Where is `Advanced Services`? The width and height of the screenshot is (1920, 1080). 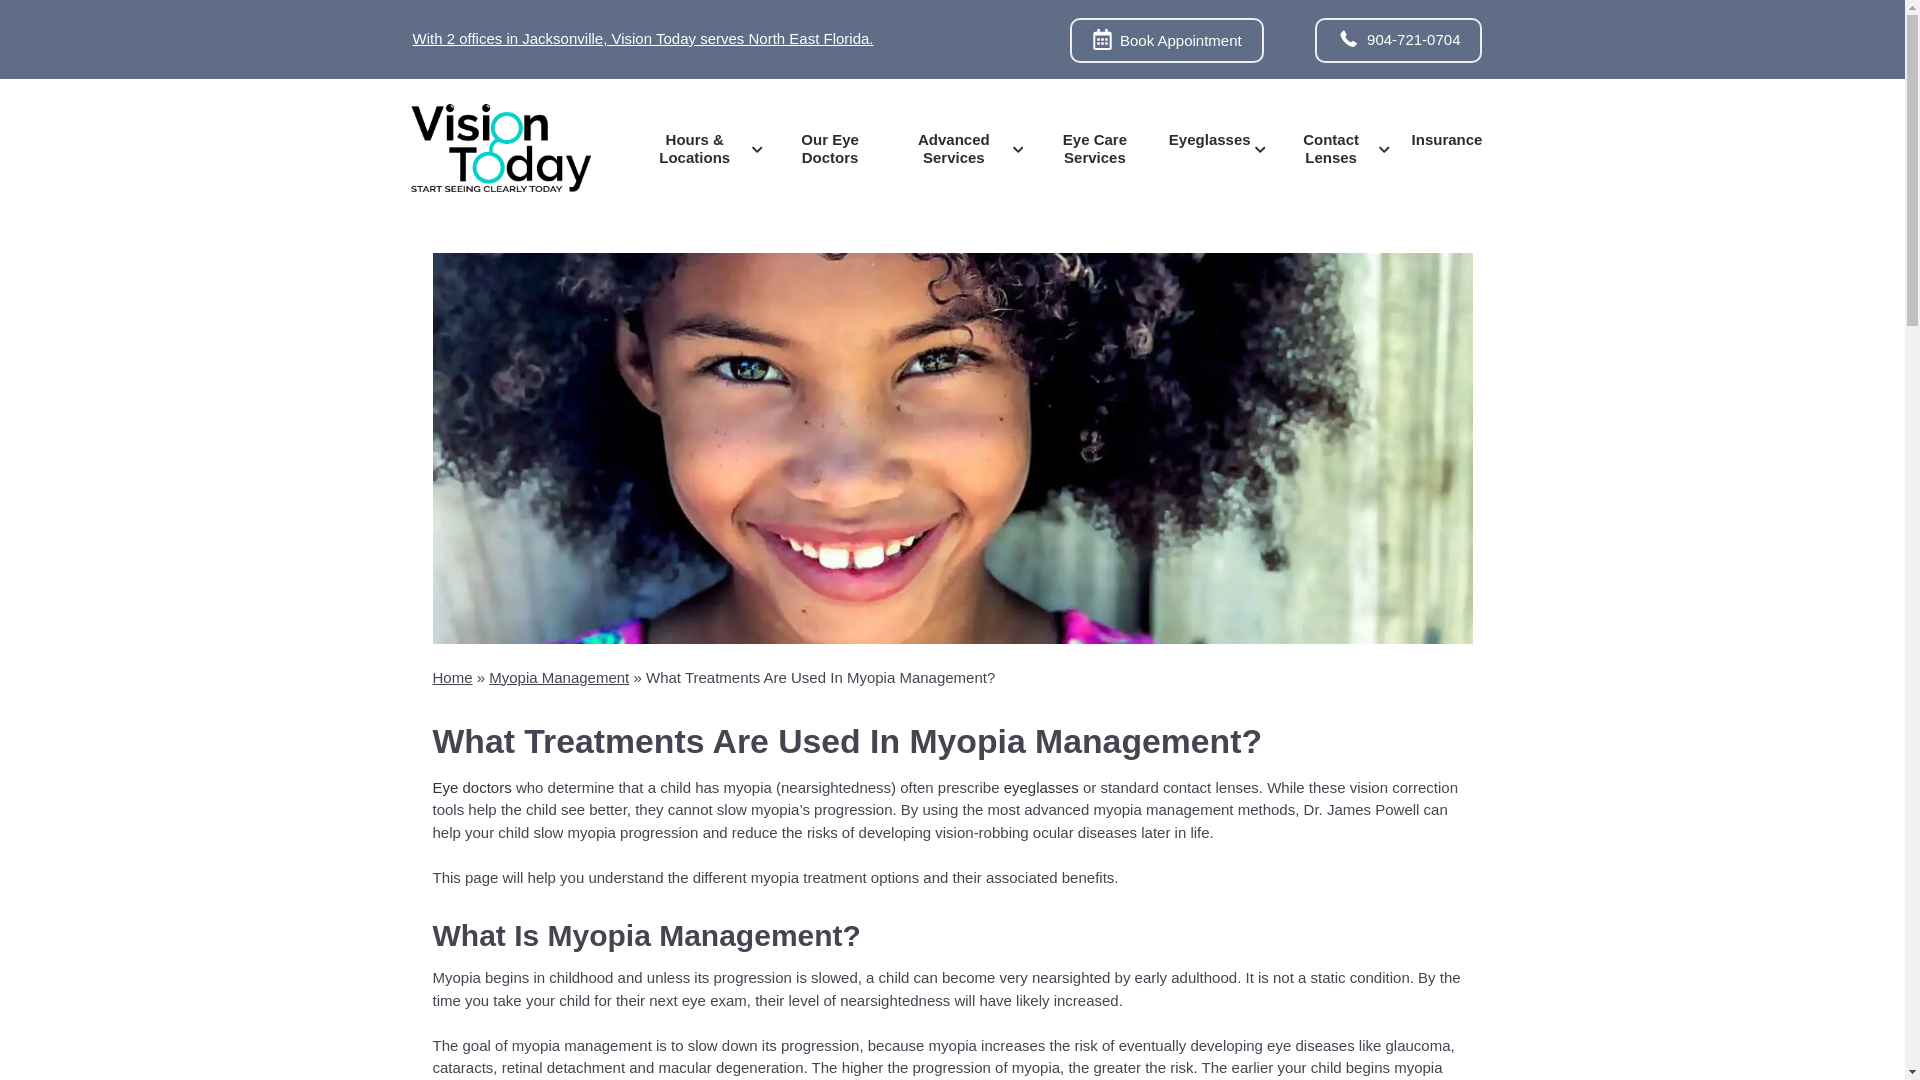
Advanced Services is located at coordinates (960, 148).